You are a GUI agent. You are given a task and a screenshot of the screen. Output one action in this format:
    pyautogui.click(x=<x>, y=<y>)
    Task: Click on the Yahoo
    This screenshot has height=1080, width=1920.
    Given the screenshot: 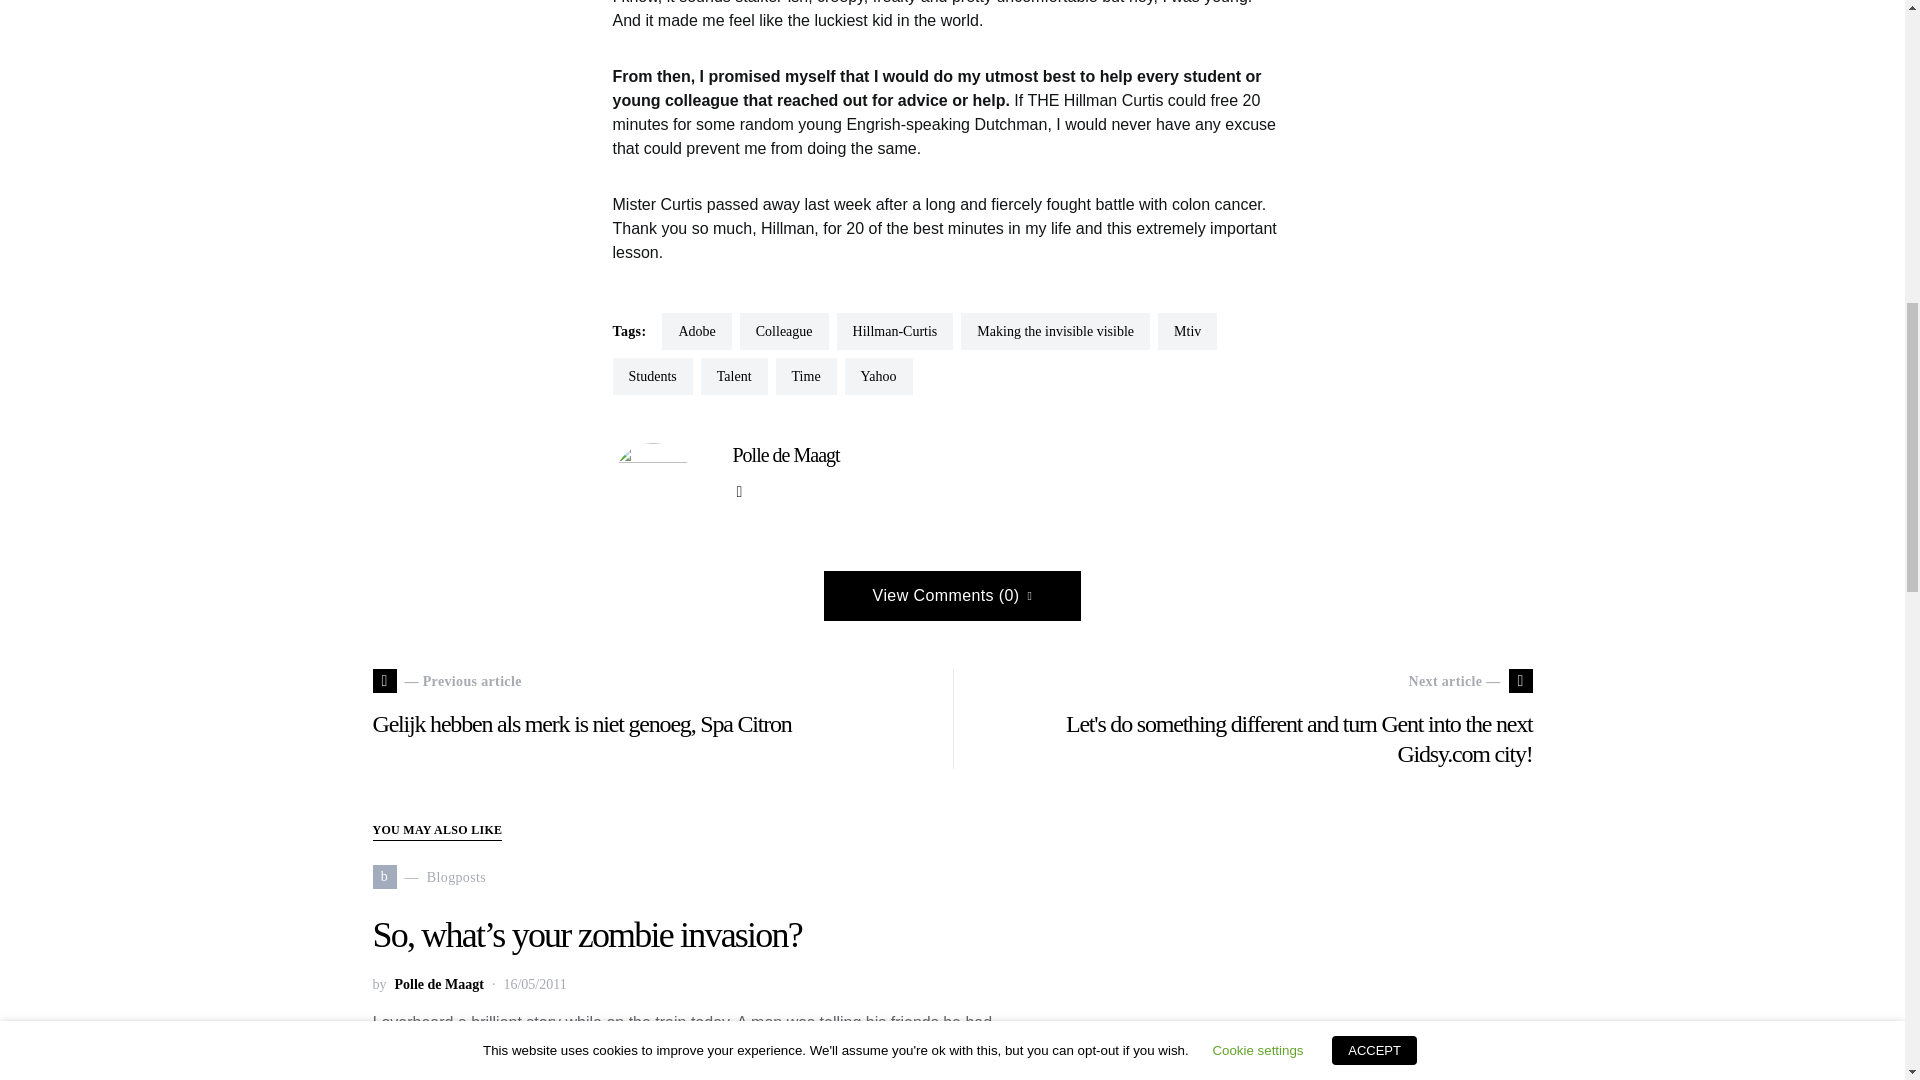 What is the action you would take?
    pyautogui.click(x=785, y=454)
    